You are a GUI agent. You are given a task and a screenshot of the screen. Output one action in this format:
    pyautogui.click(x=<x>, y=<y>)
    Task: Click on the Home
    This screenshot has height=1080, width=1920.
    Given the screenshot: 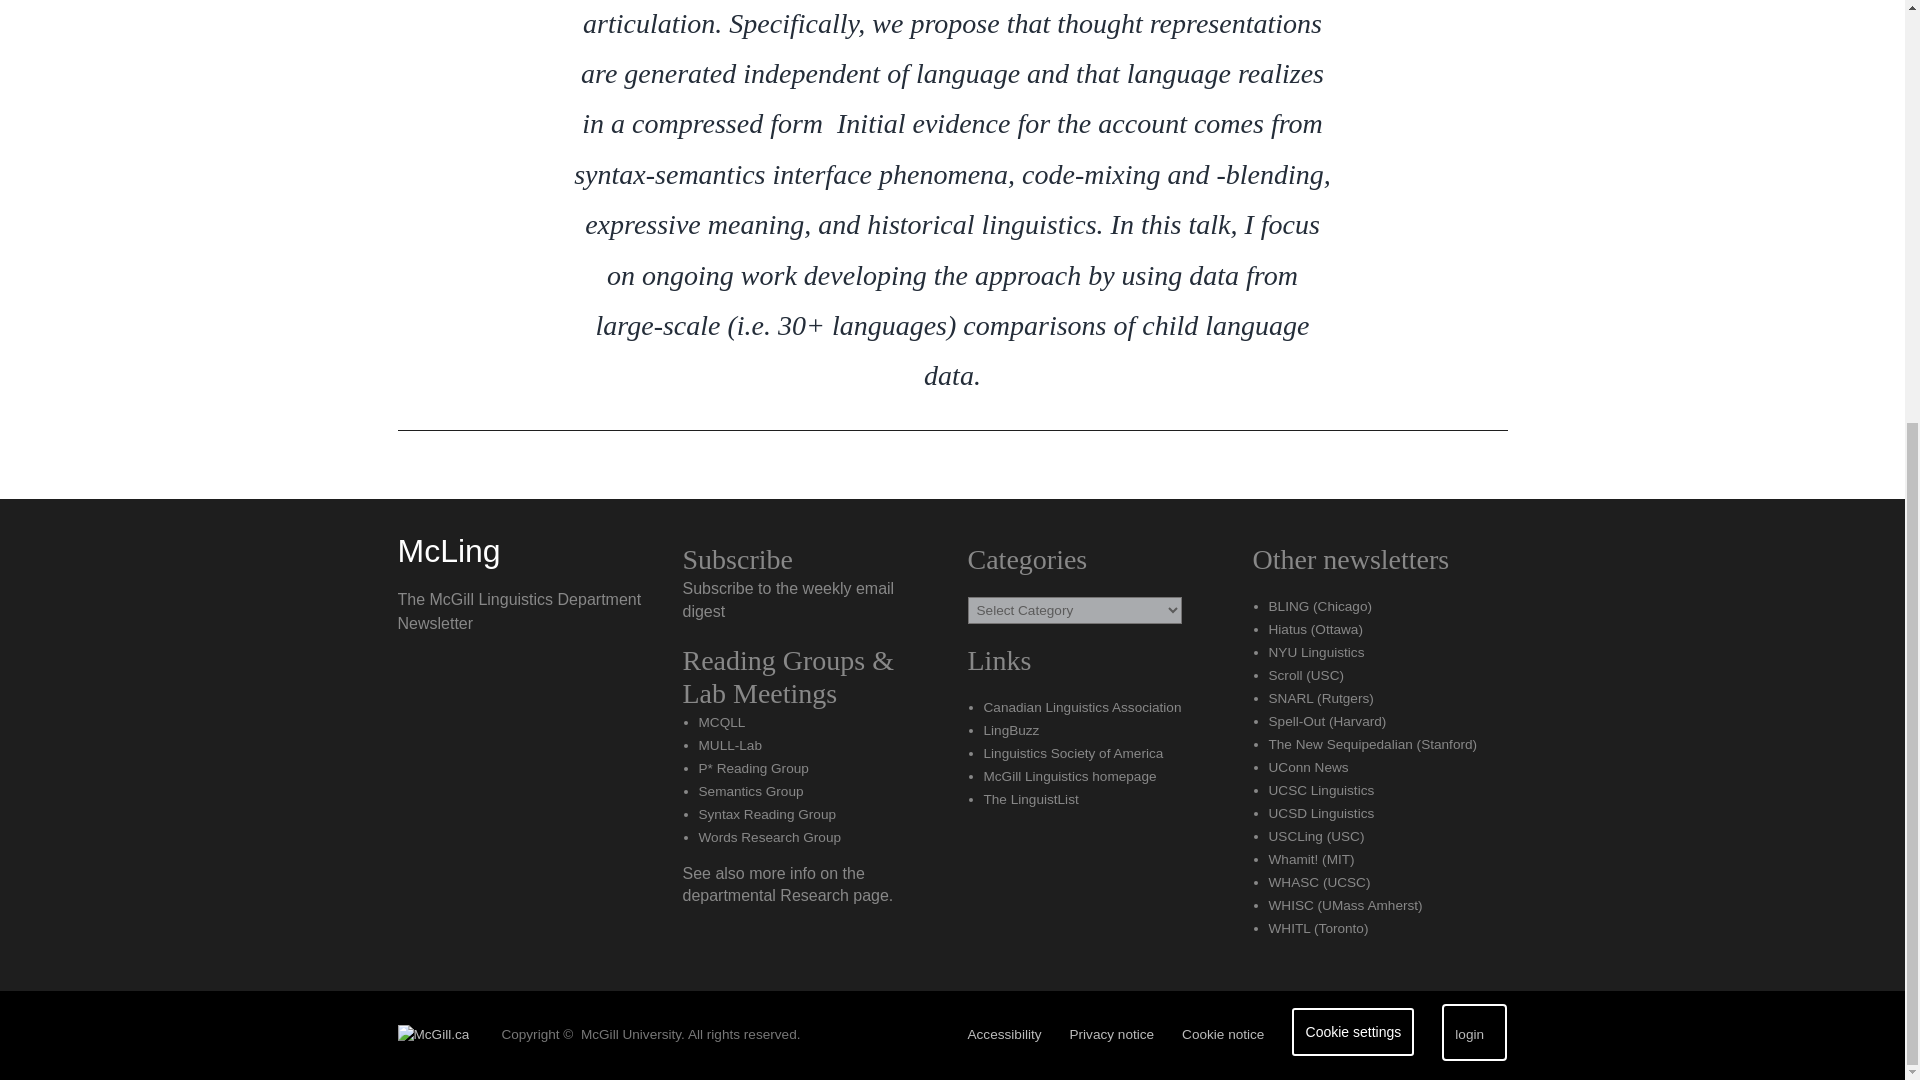 What is the action you would take?
    pyautogui.click(x=449, y=551)
    